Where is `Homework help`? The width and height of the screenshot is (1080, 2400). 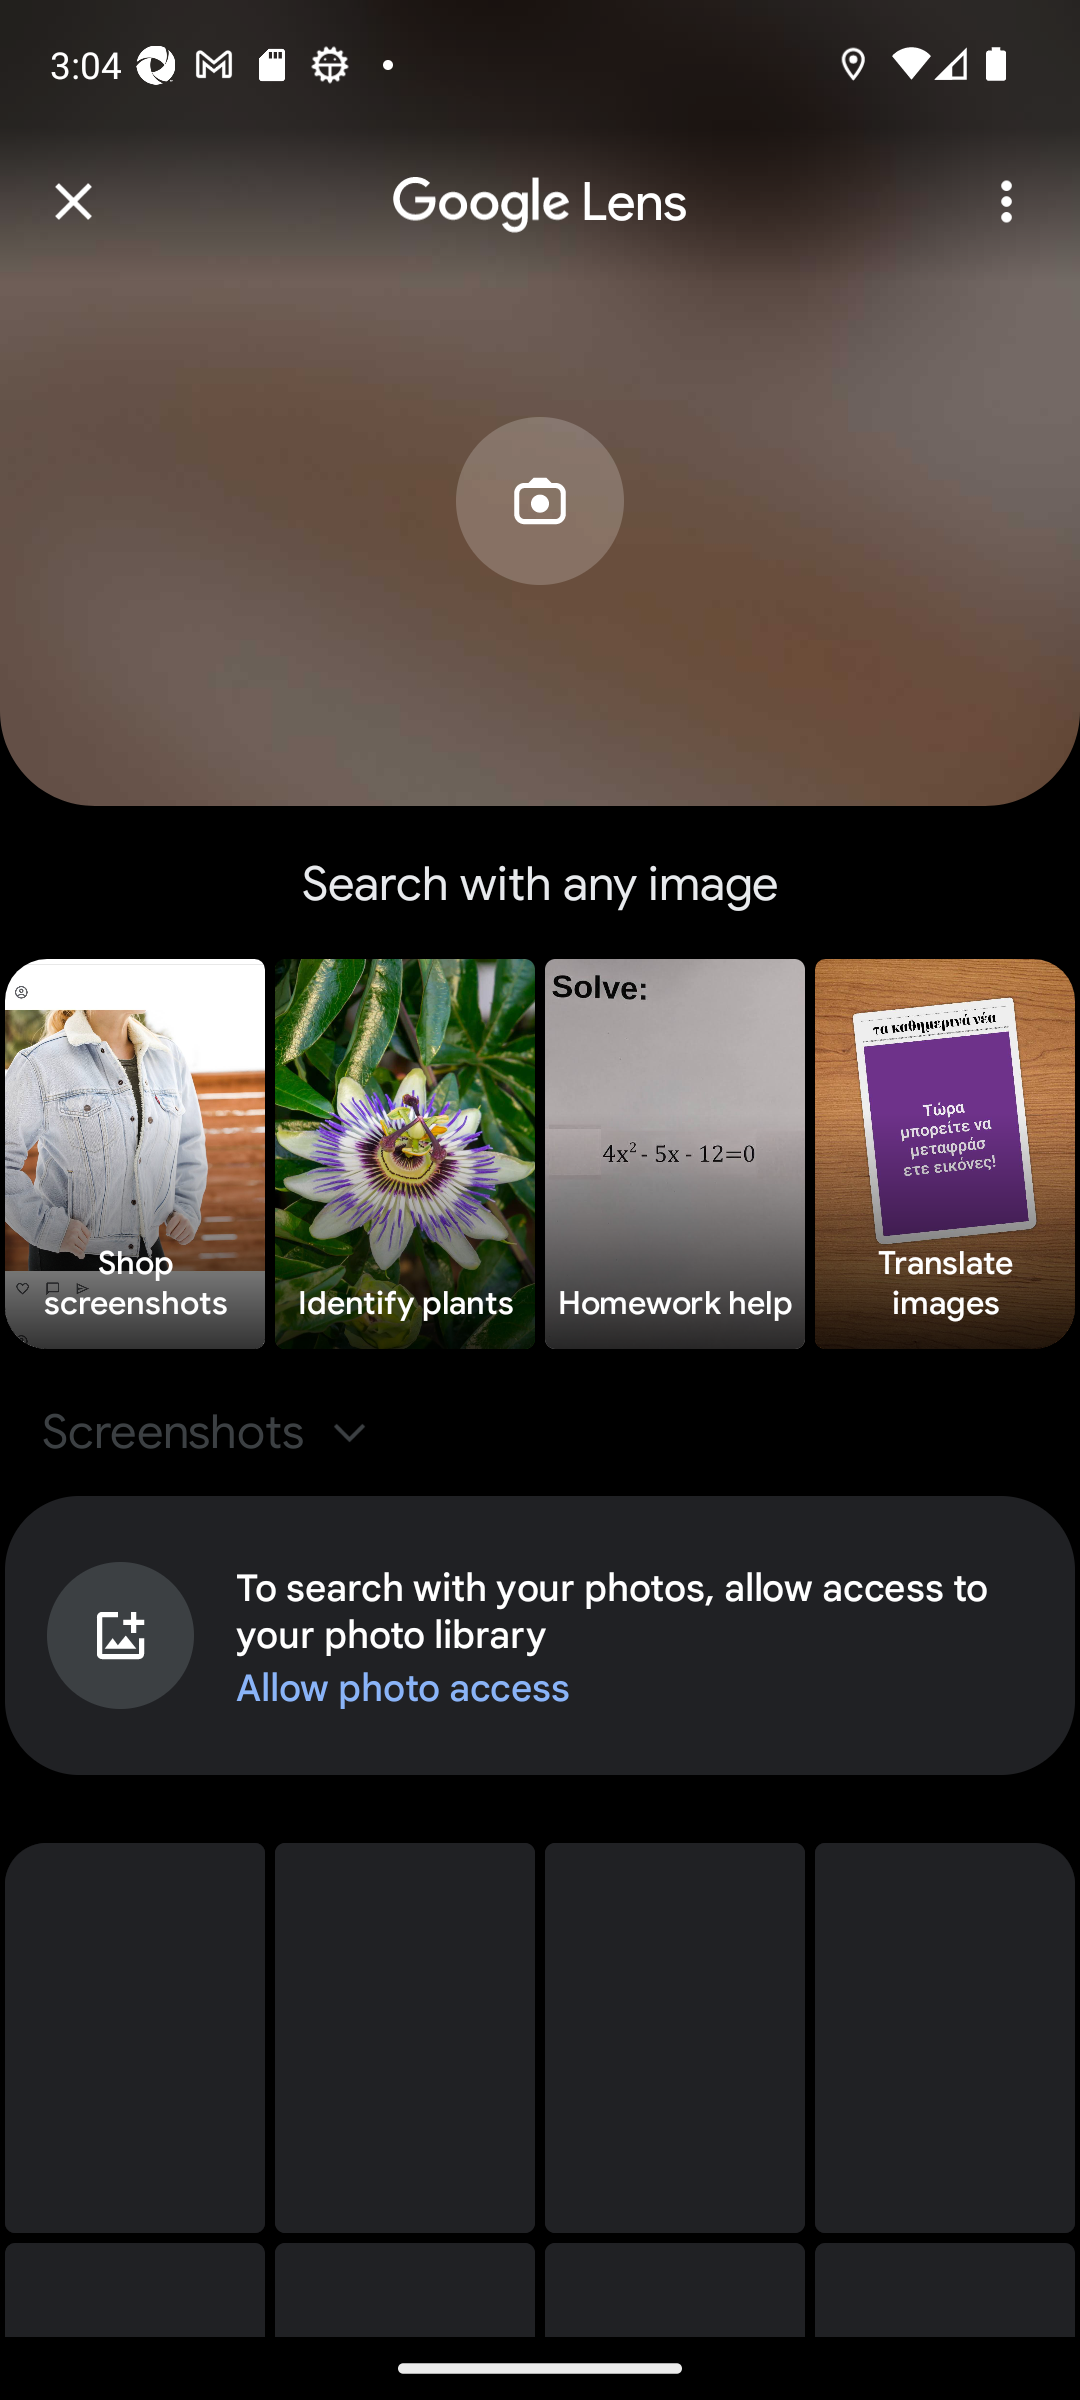
Homework help is located at coordinates (674, 1154).